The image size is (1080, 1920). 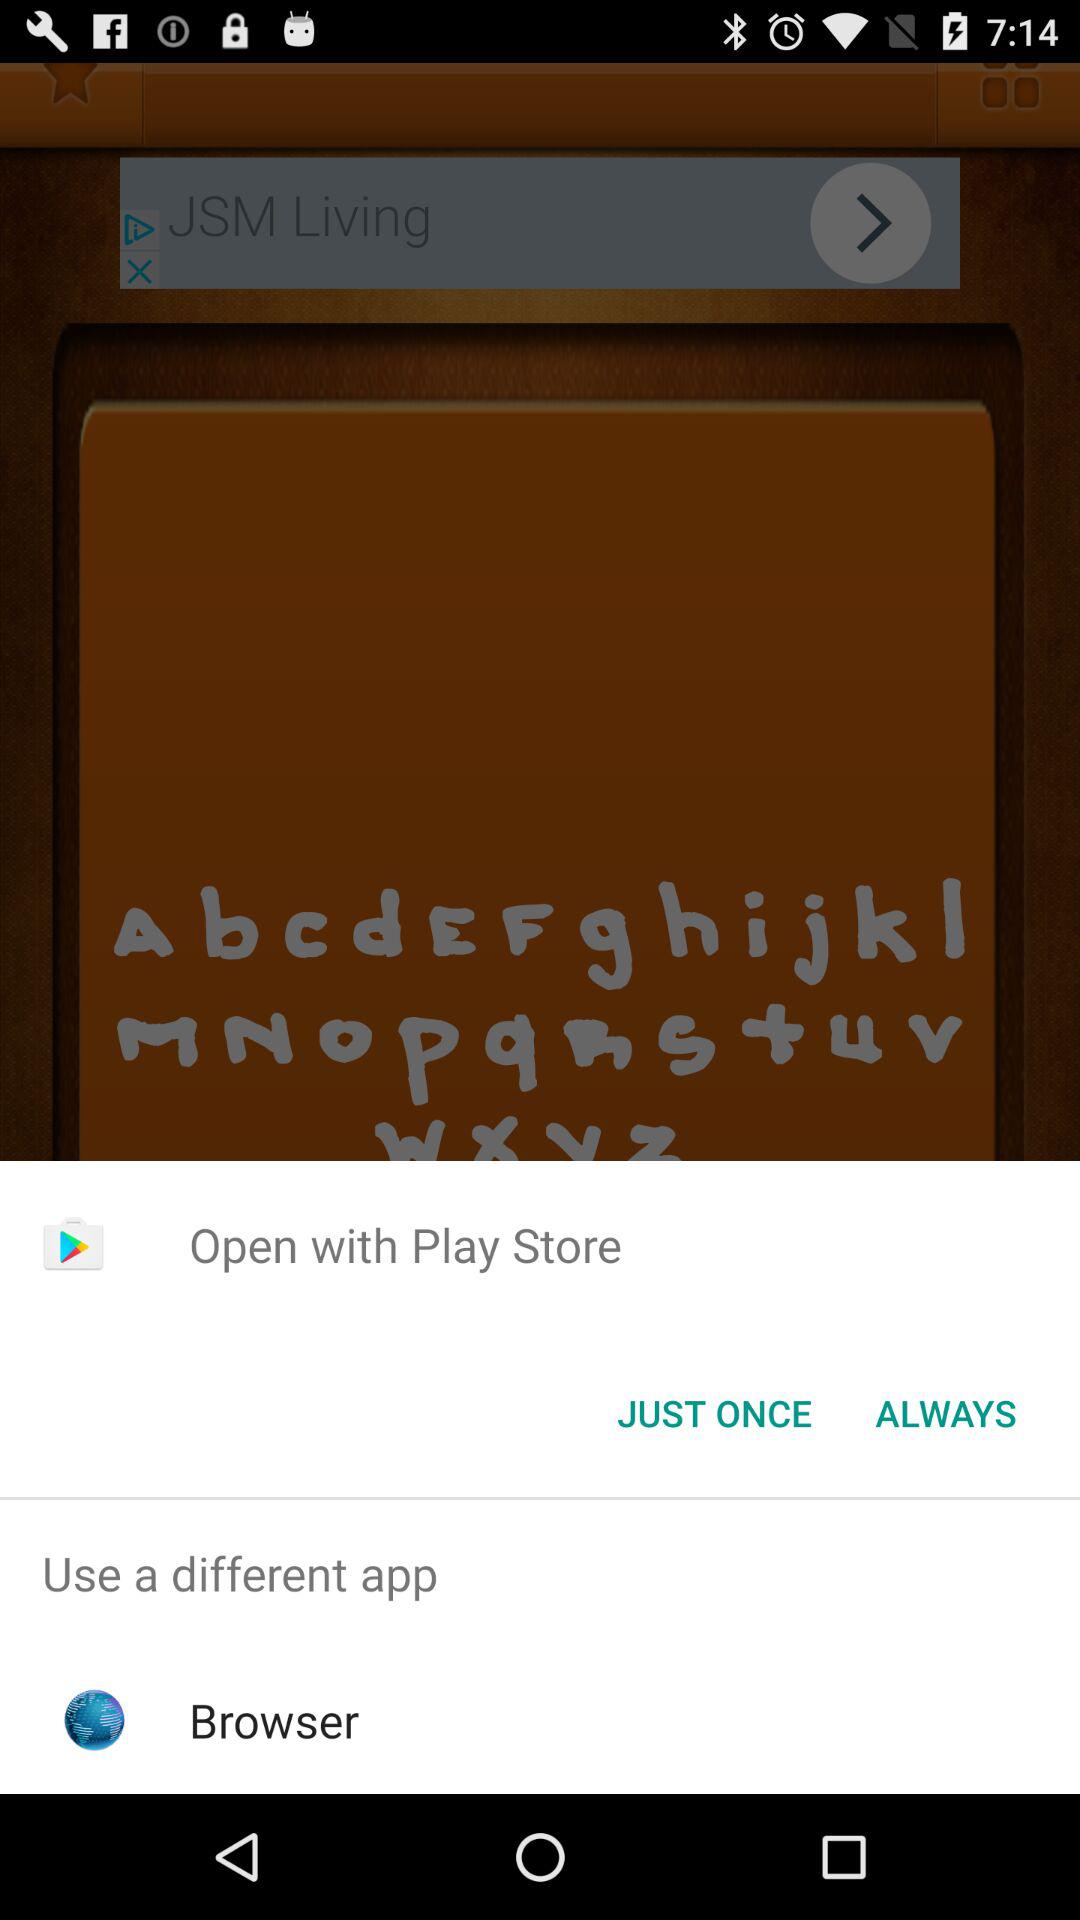 I want to click on select the item below the use a different item, so click(x=274, y=1720).